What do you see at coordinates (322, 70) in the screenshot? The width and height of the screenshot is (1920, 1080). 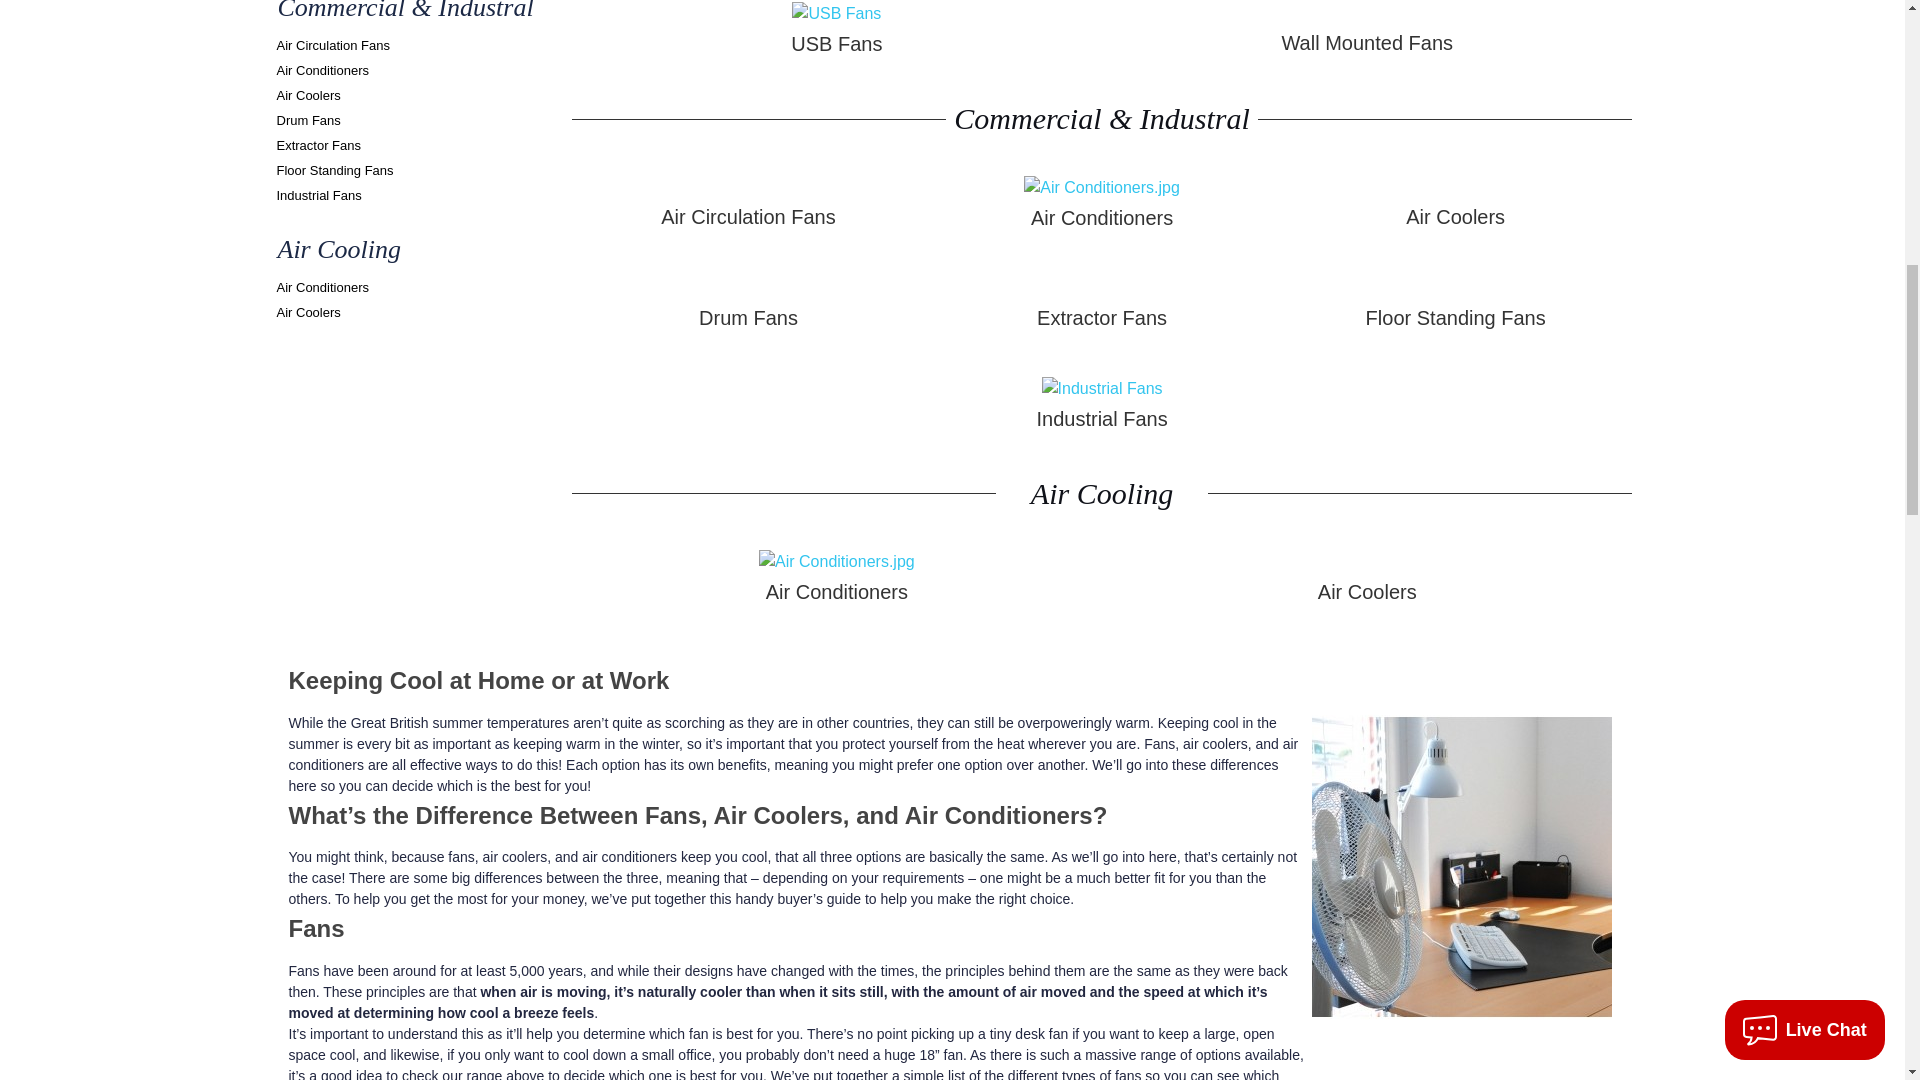 I see `Air Conditioners` at bounding box center [322, 70].